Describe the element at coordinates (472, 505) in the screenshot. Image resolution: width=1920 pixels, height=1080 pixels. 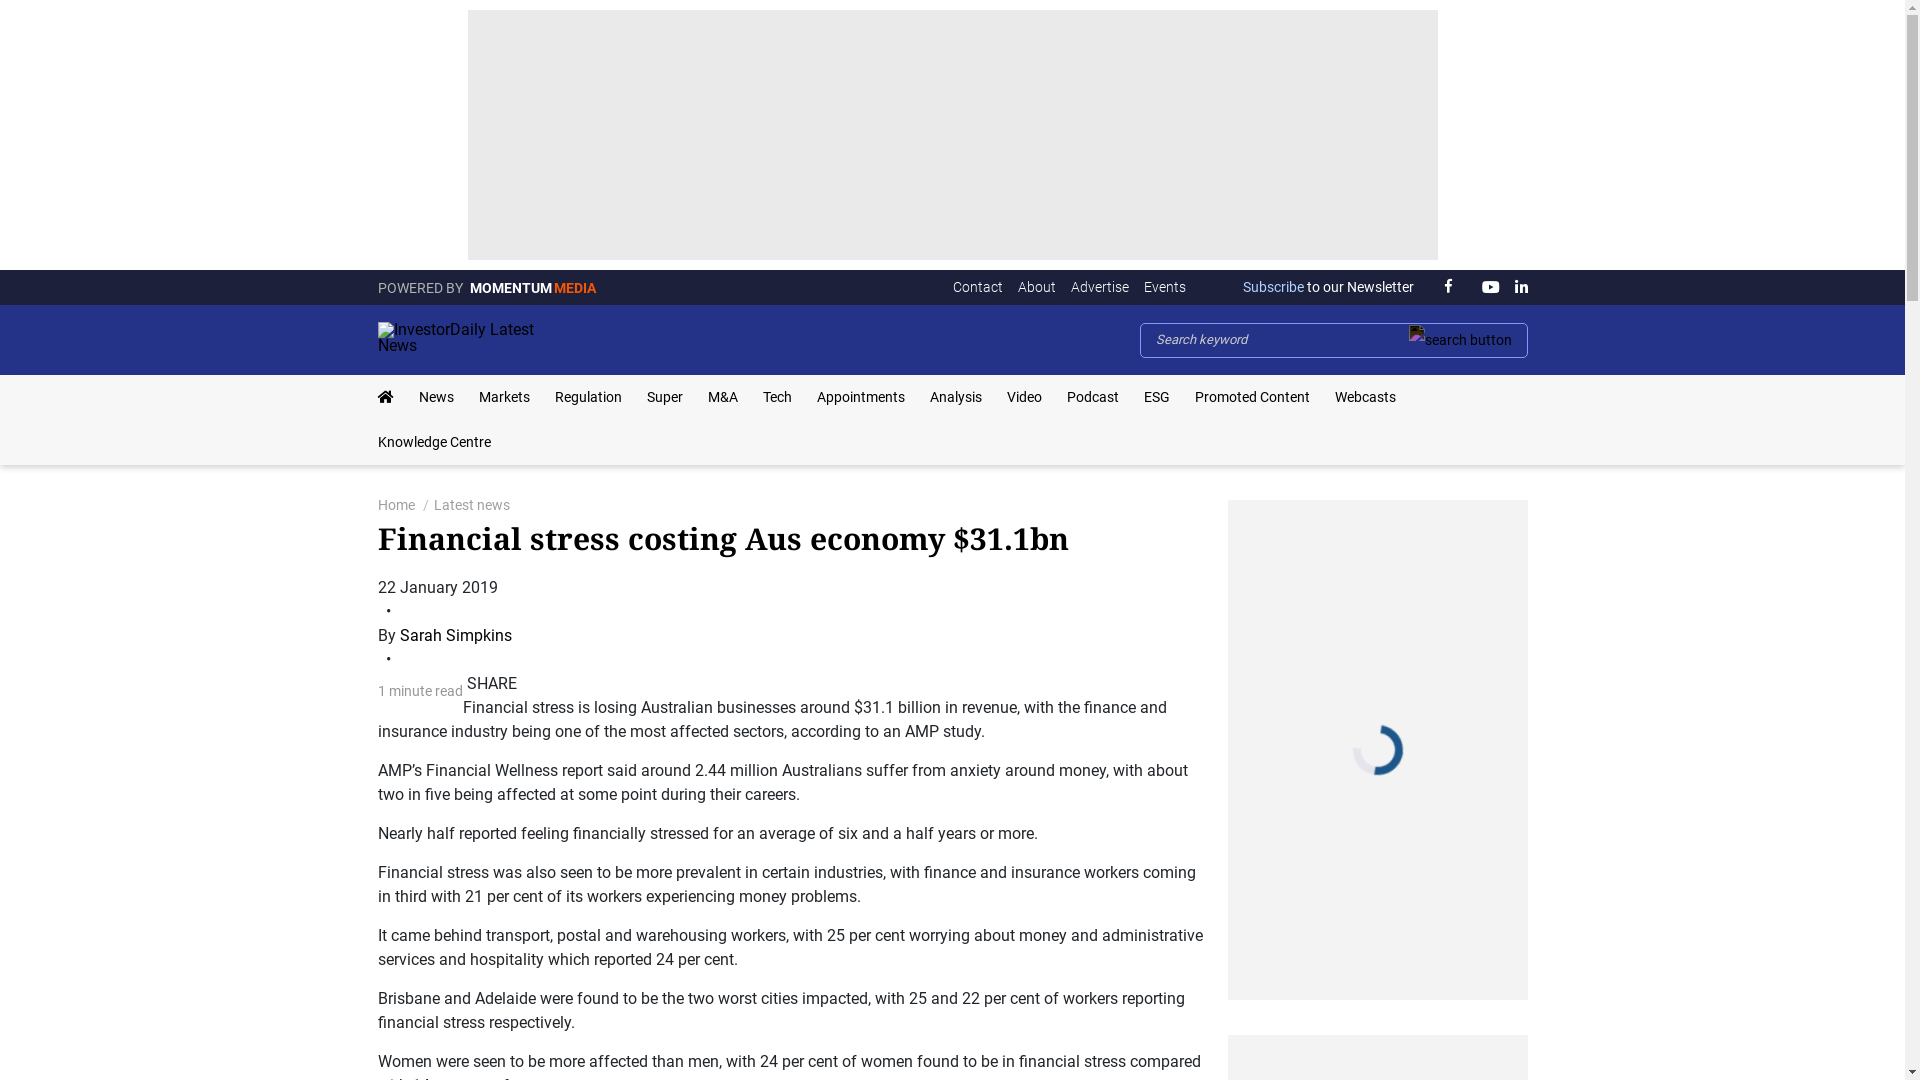
I see `Latest news` at that location.